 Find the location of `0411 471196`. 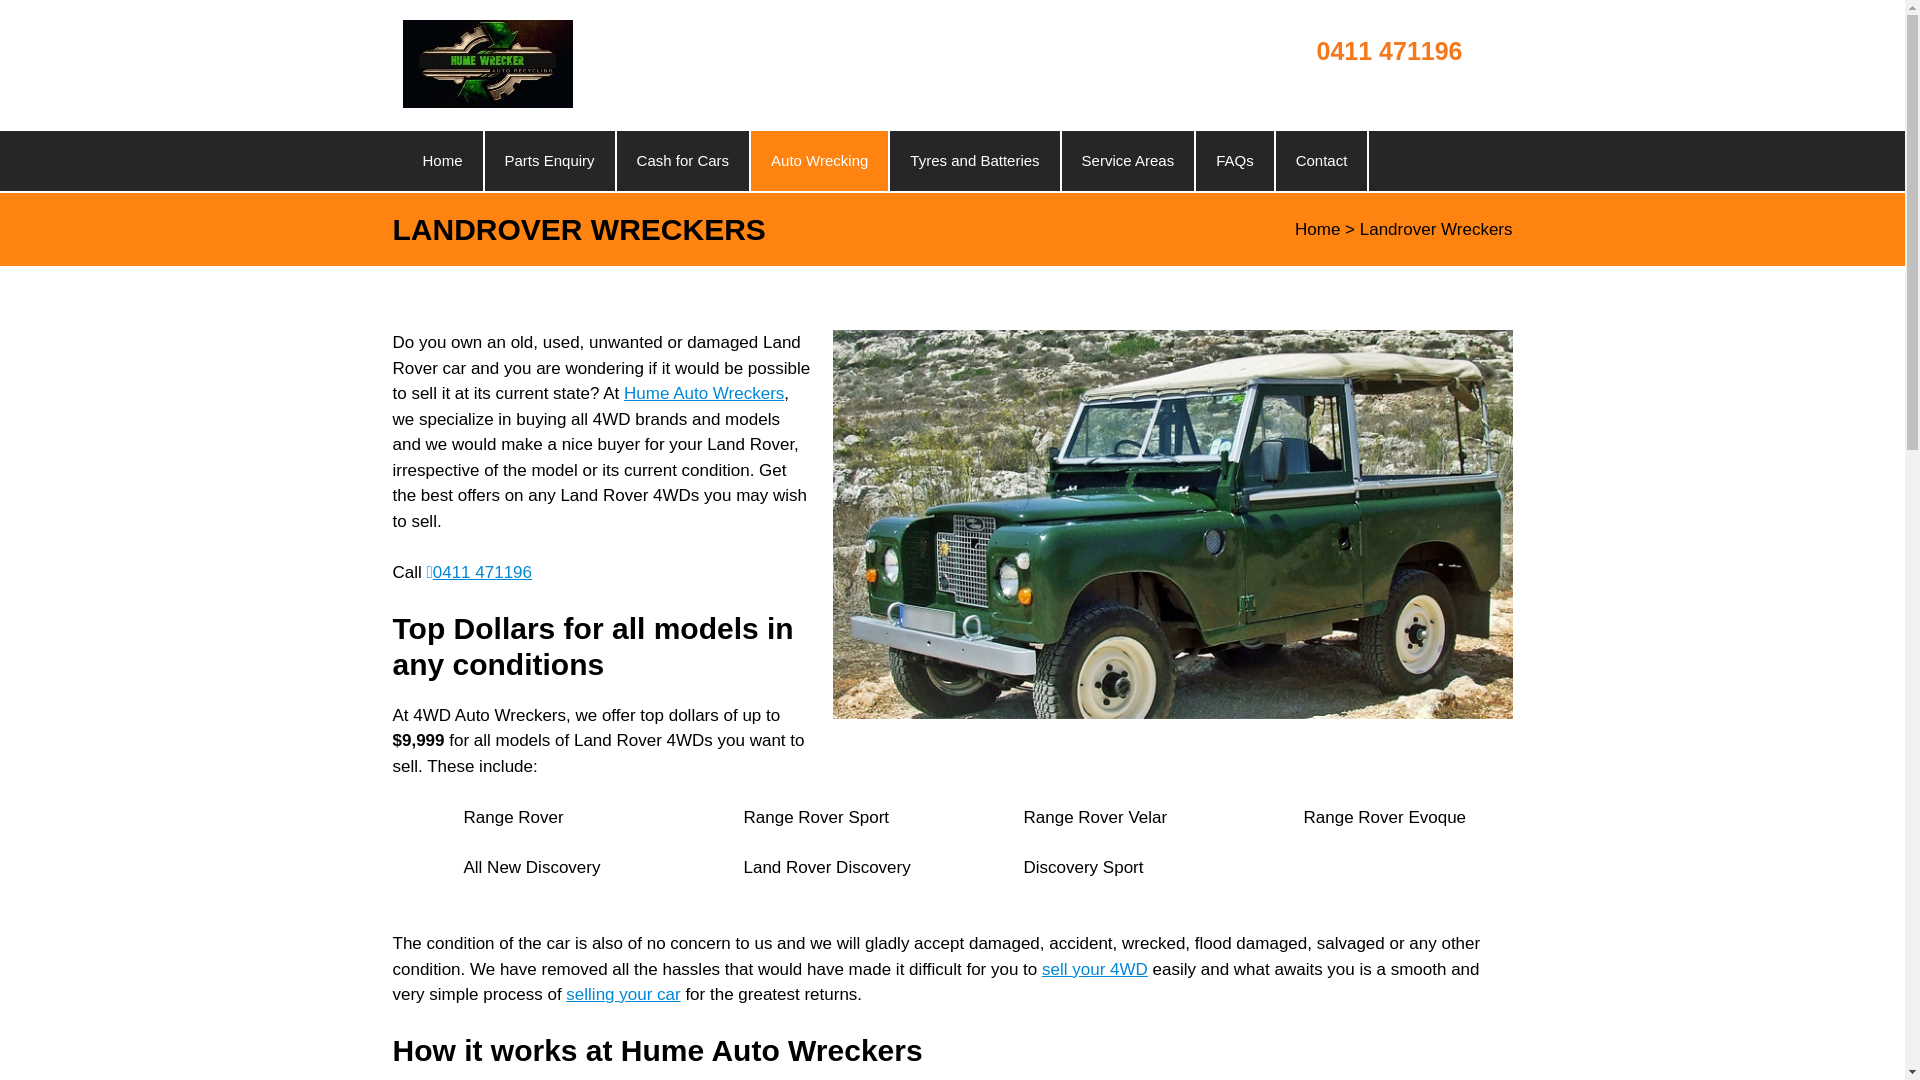

0411 471196 is located at coordinates (1370, 78).